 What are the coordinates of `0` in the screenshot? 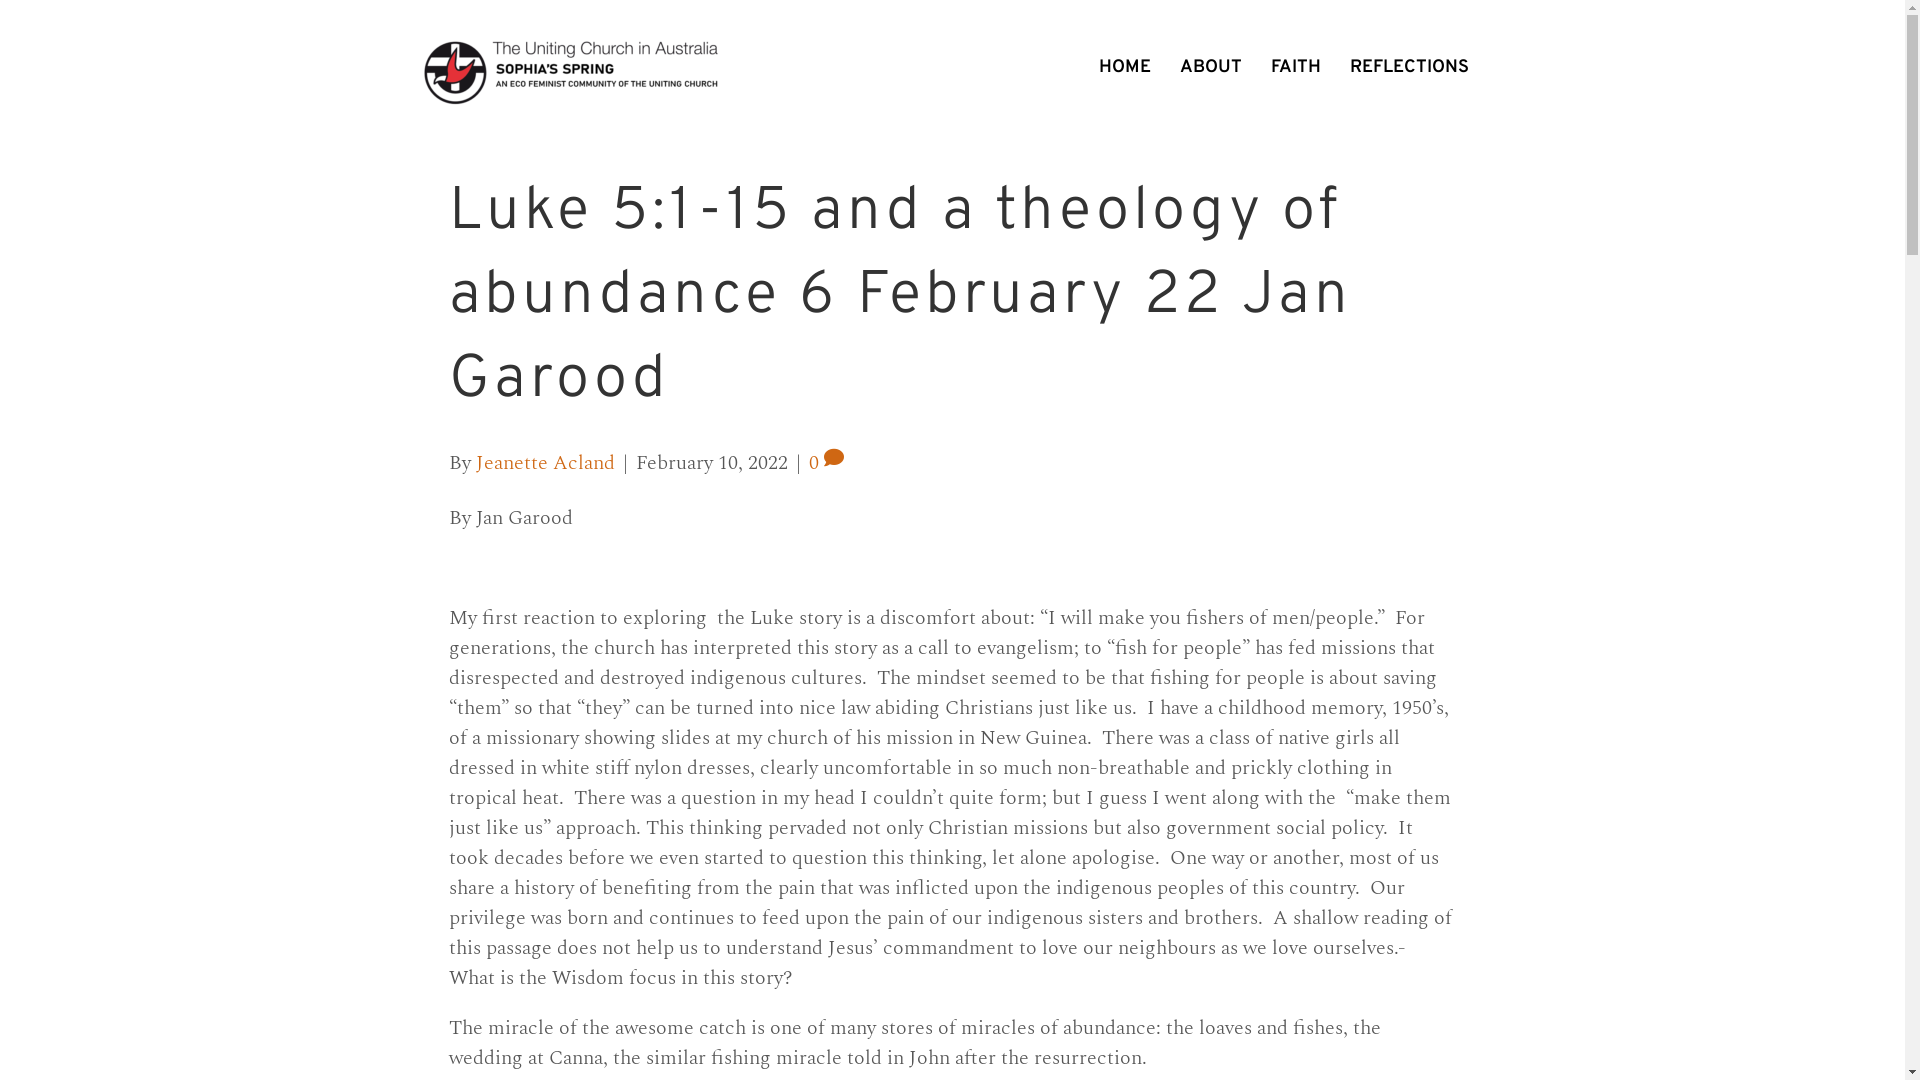 It's located at (826, 463).